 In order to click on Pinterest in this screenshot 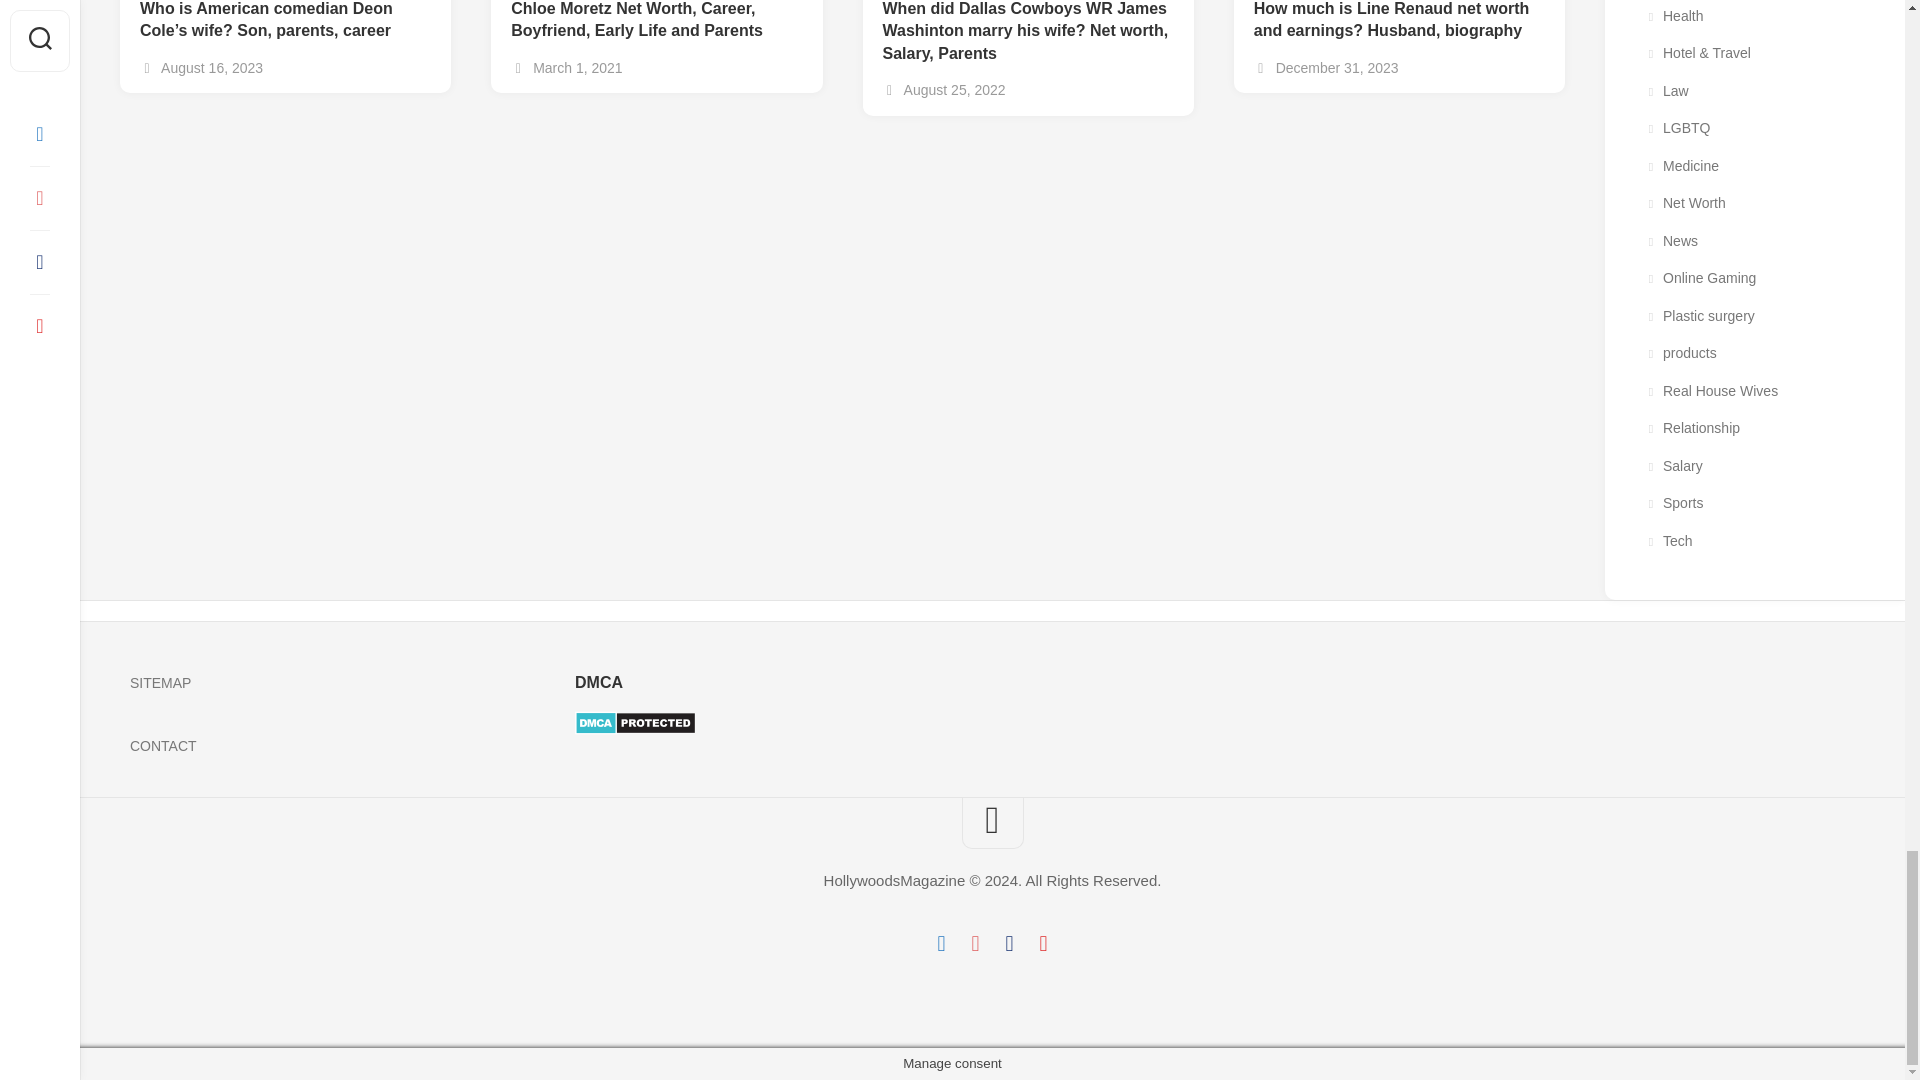, I will do `click(1043, 944)`.